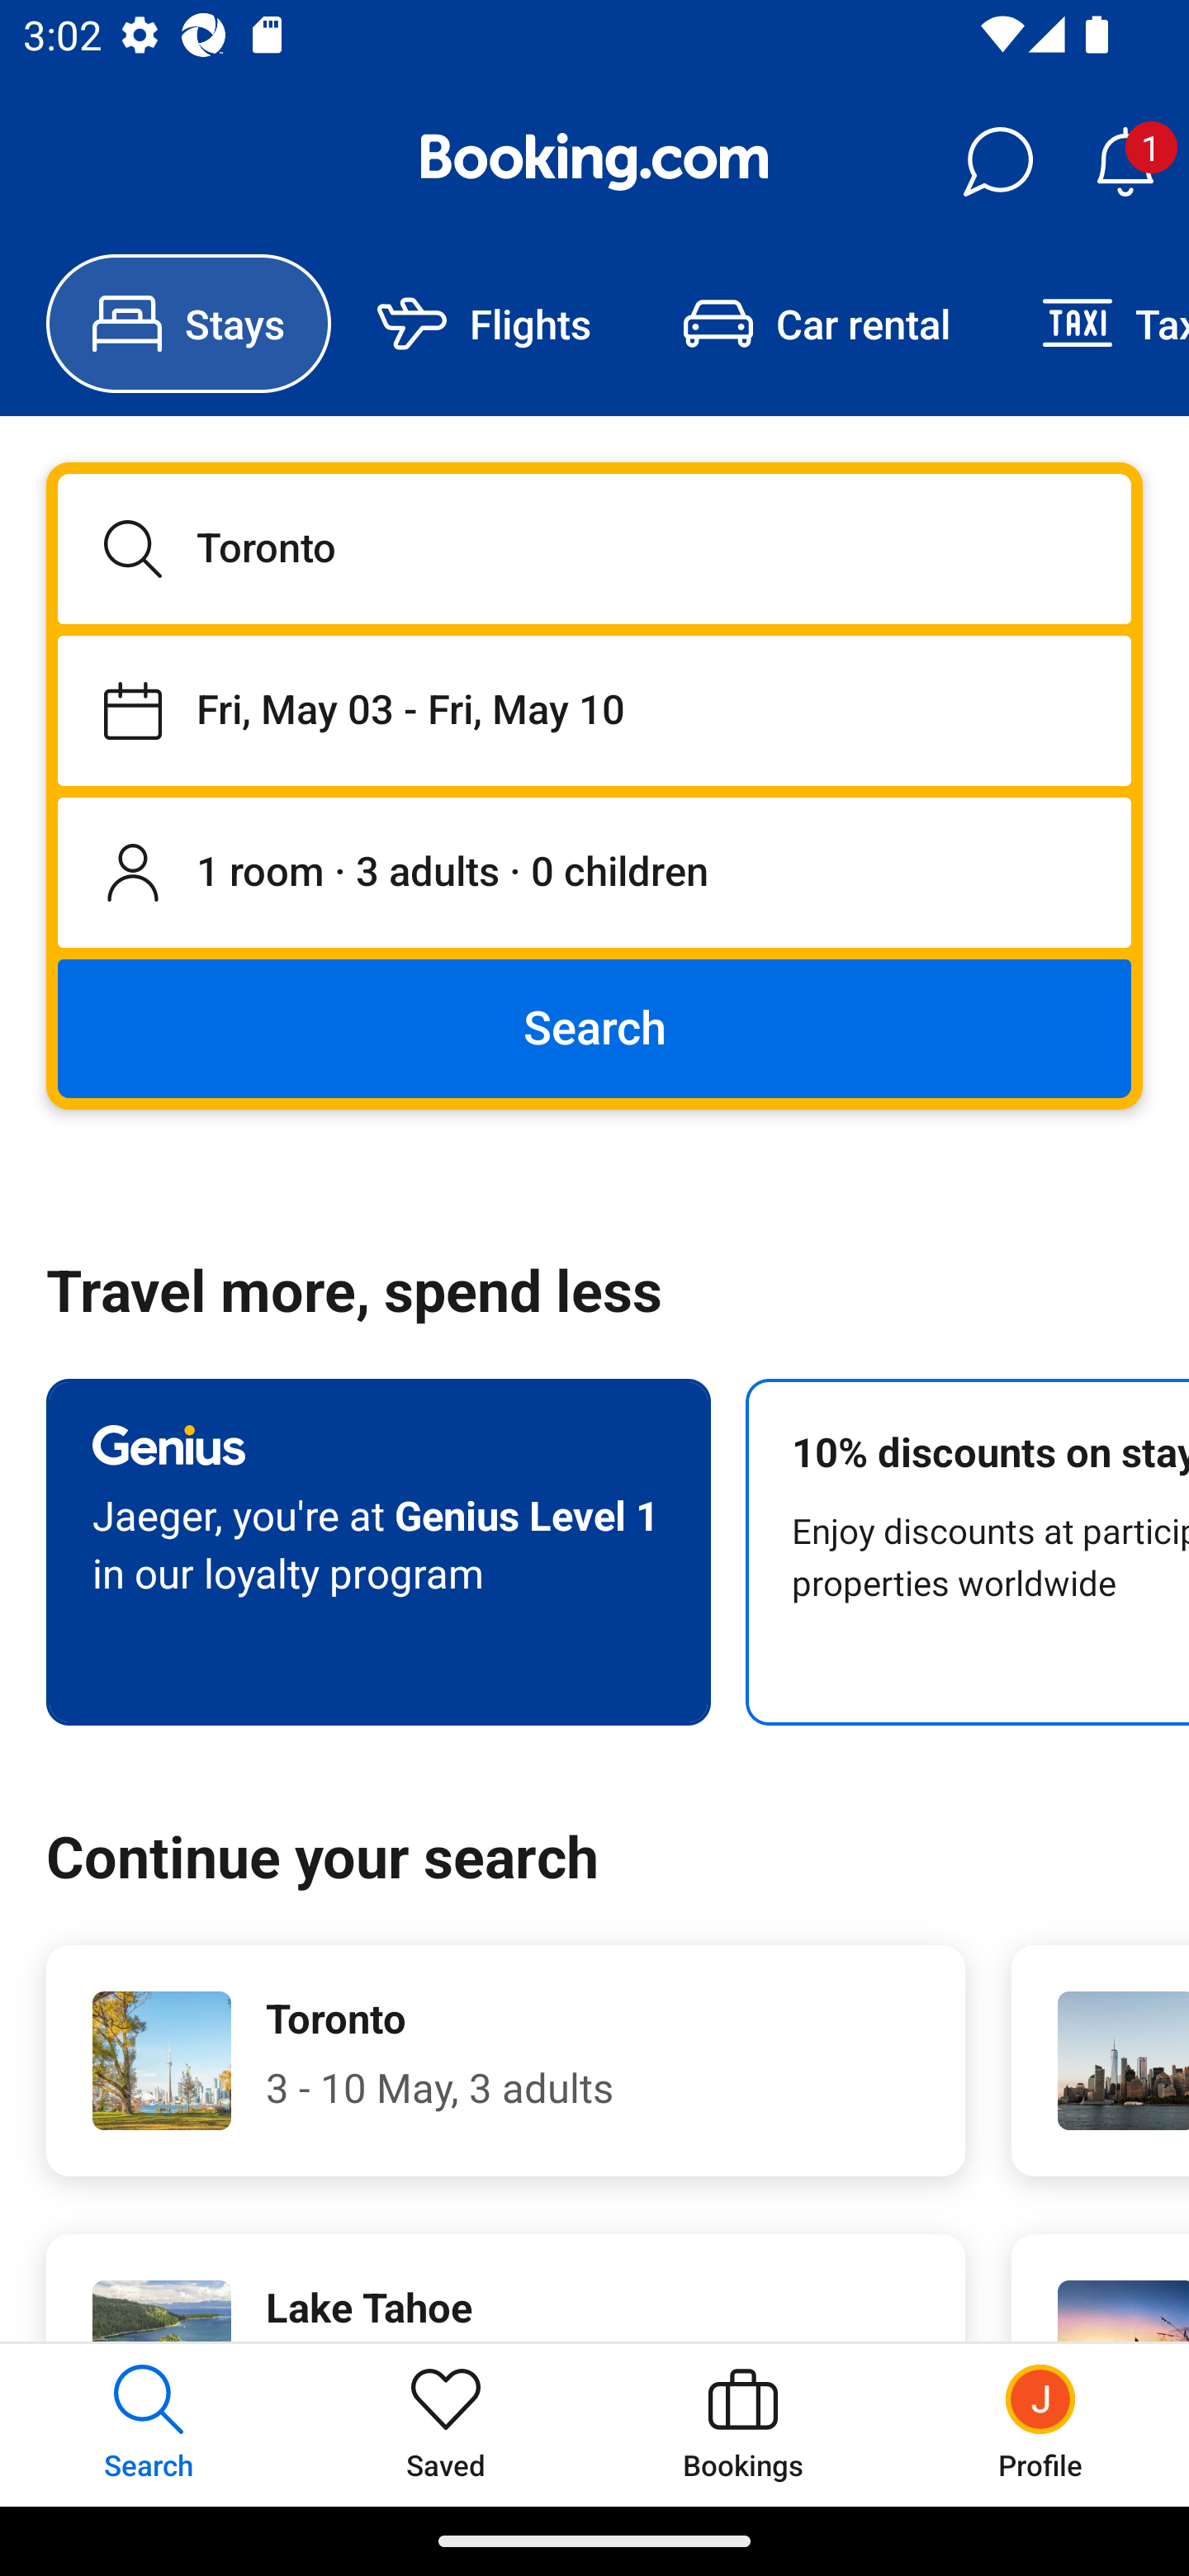 This screenshot has width=1189, height=2576. I want to click on Saved, so click(446, 2424).